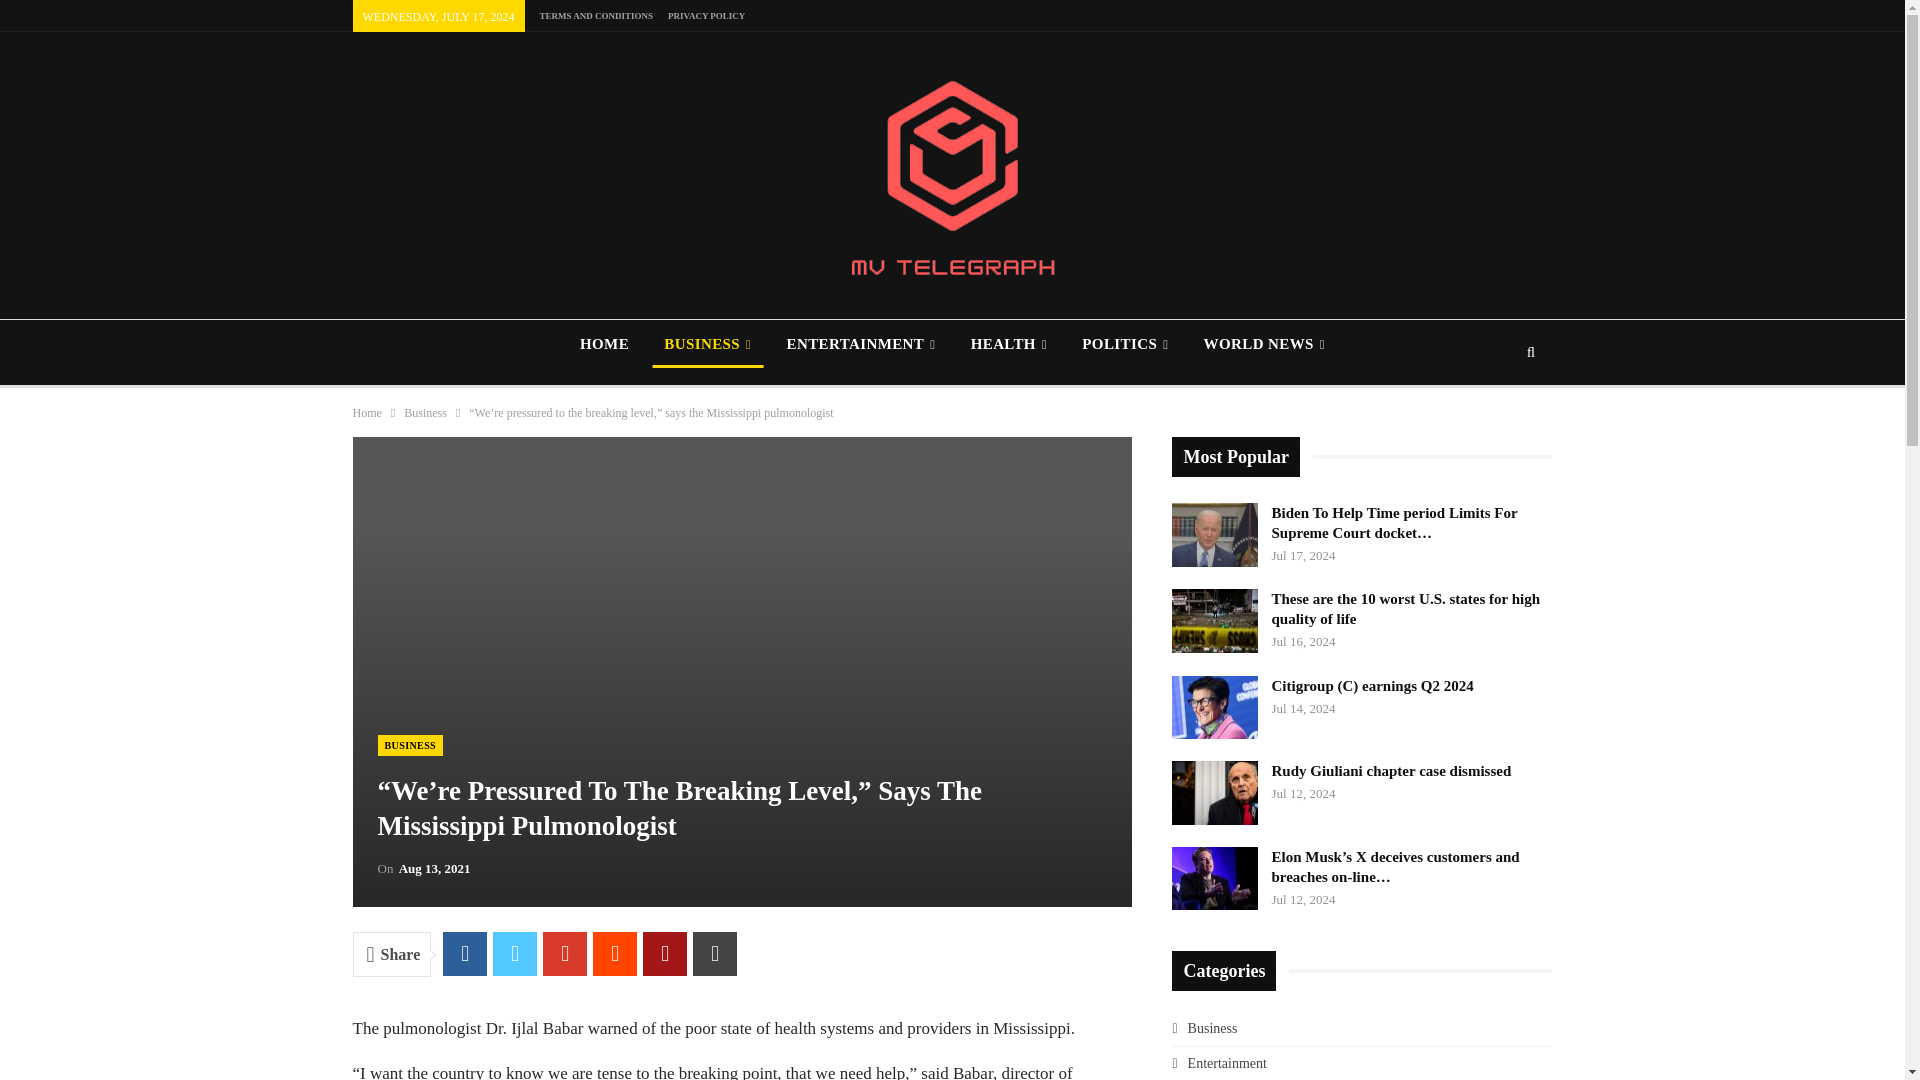 This screenshot has height=1080, width=1920. What do you see at coordinates (860, 344) in the screenshot?
I see `ENTERTAINMENT` at bounding box center [860, 344].